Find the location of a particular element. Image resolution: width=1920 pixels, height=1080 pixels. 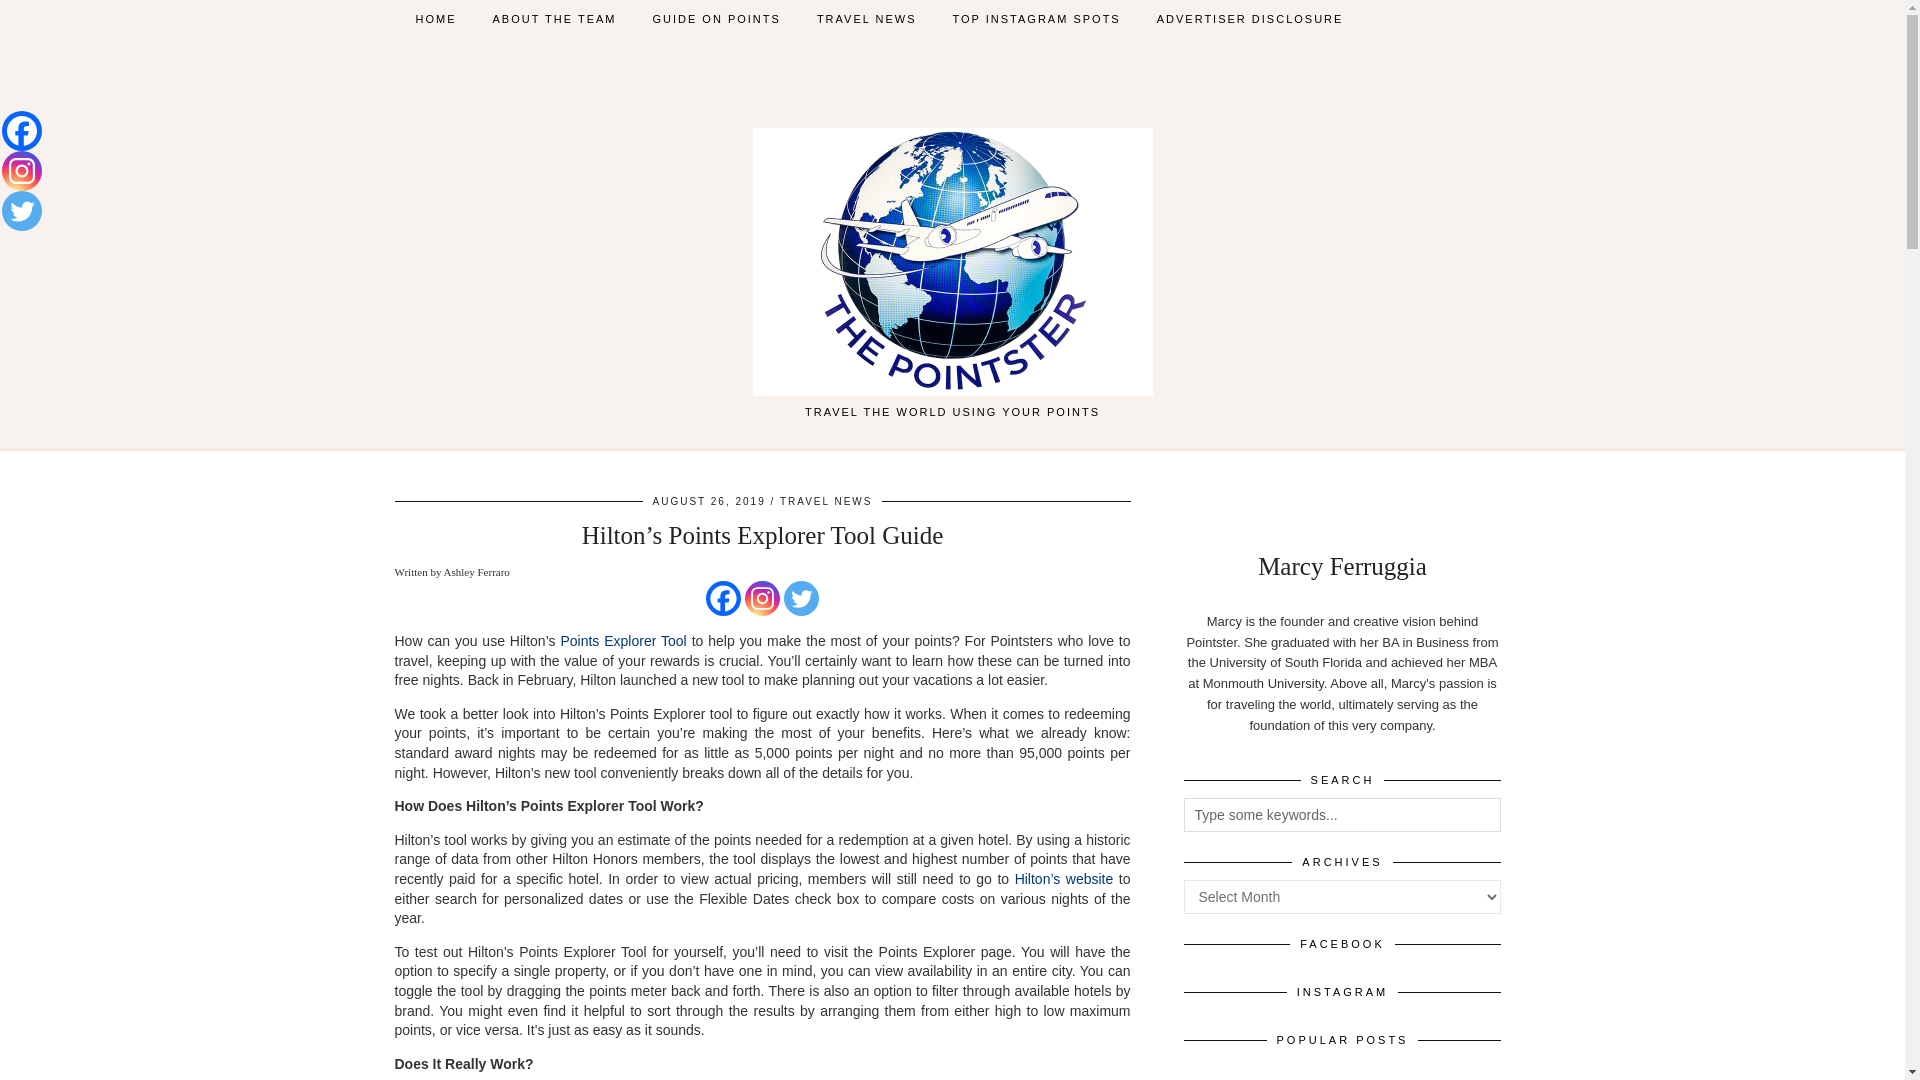

GUIDE ON POINTS is located at coordinates (716, 18).